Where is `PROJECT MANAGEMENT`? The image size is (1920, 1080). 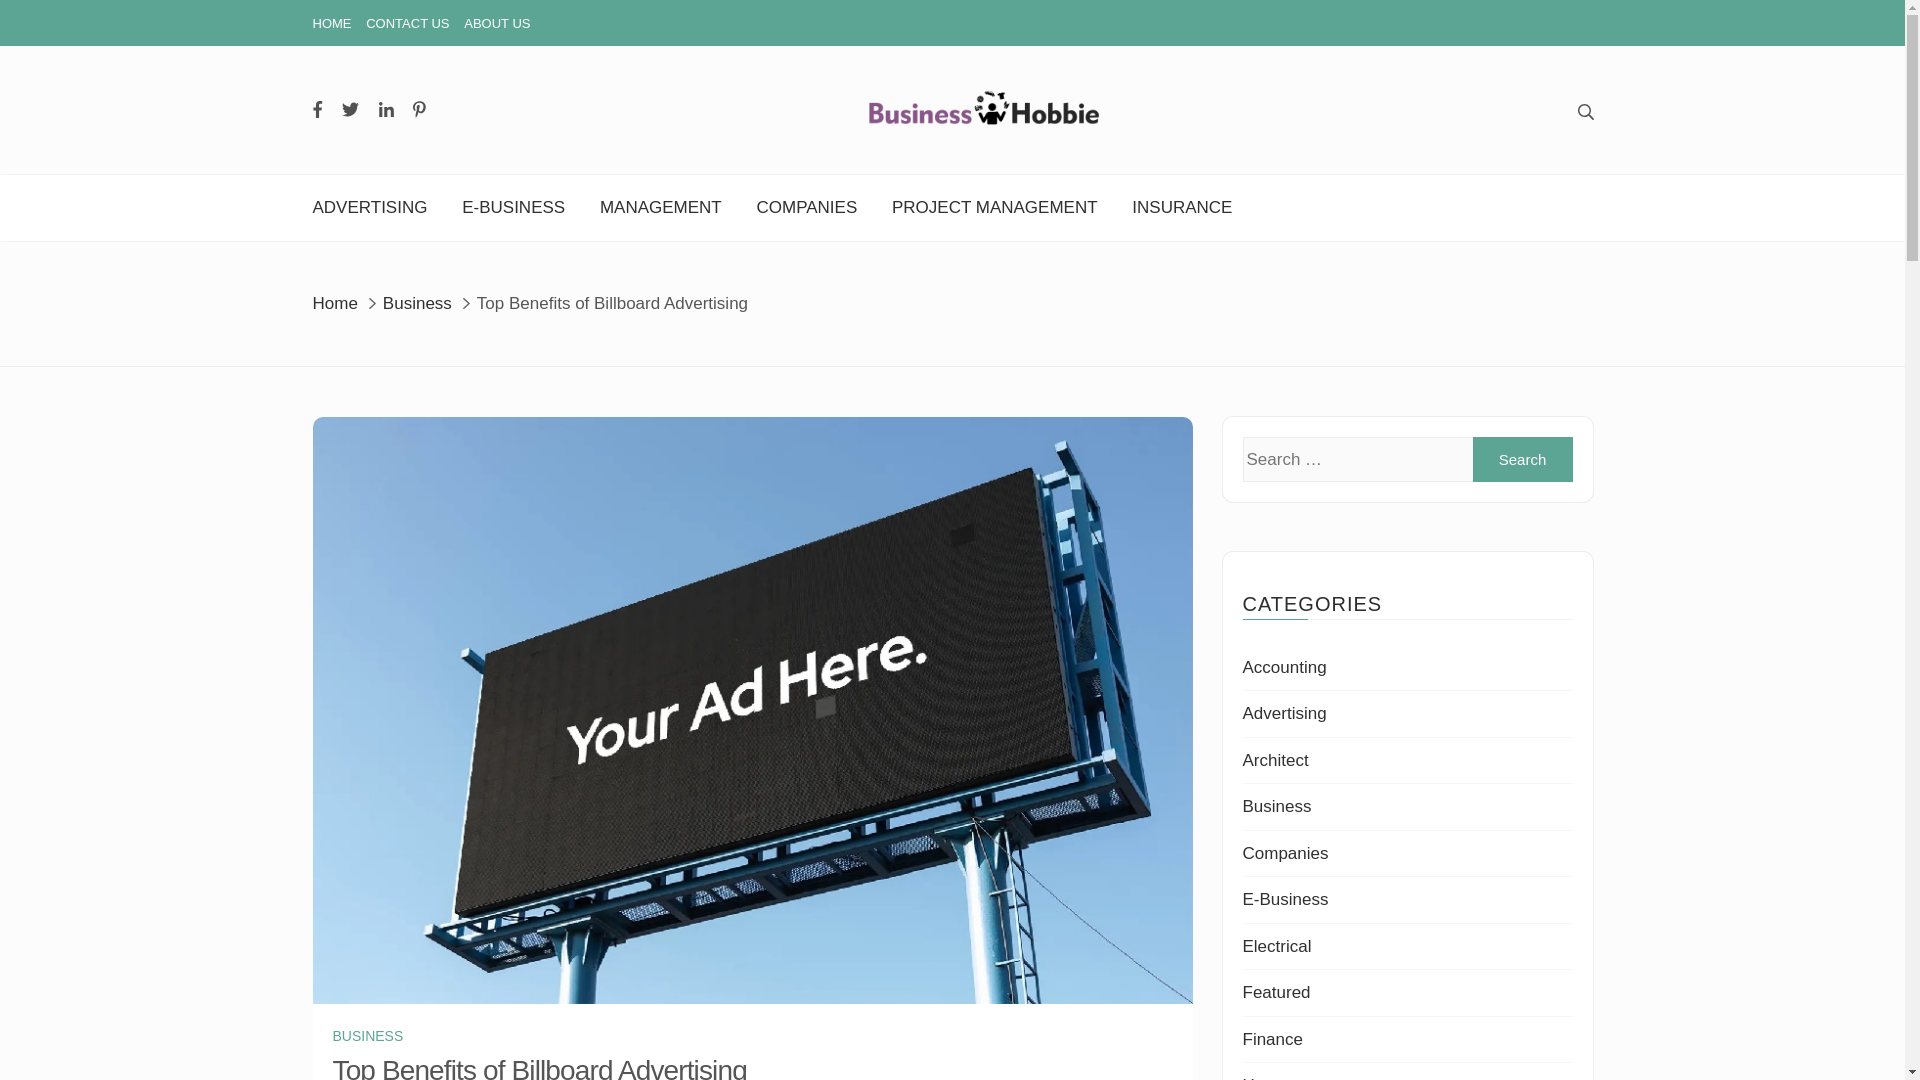
PROJECT MANAGEMENT is located at coordinates (995, 208).